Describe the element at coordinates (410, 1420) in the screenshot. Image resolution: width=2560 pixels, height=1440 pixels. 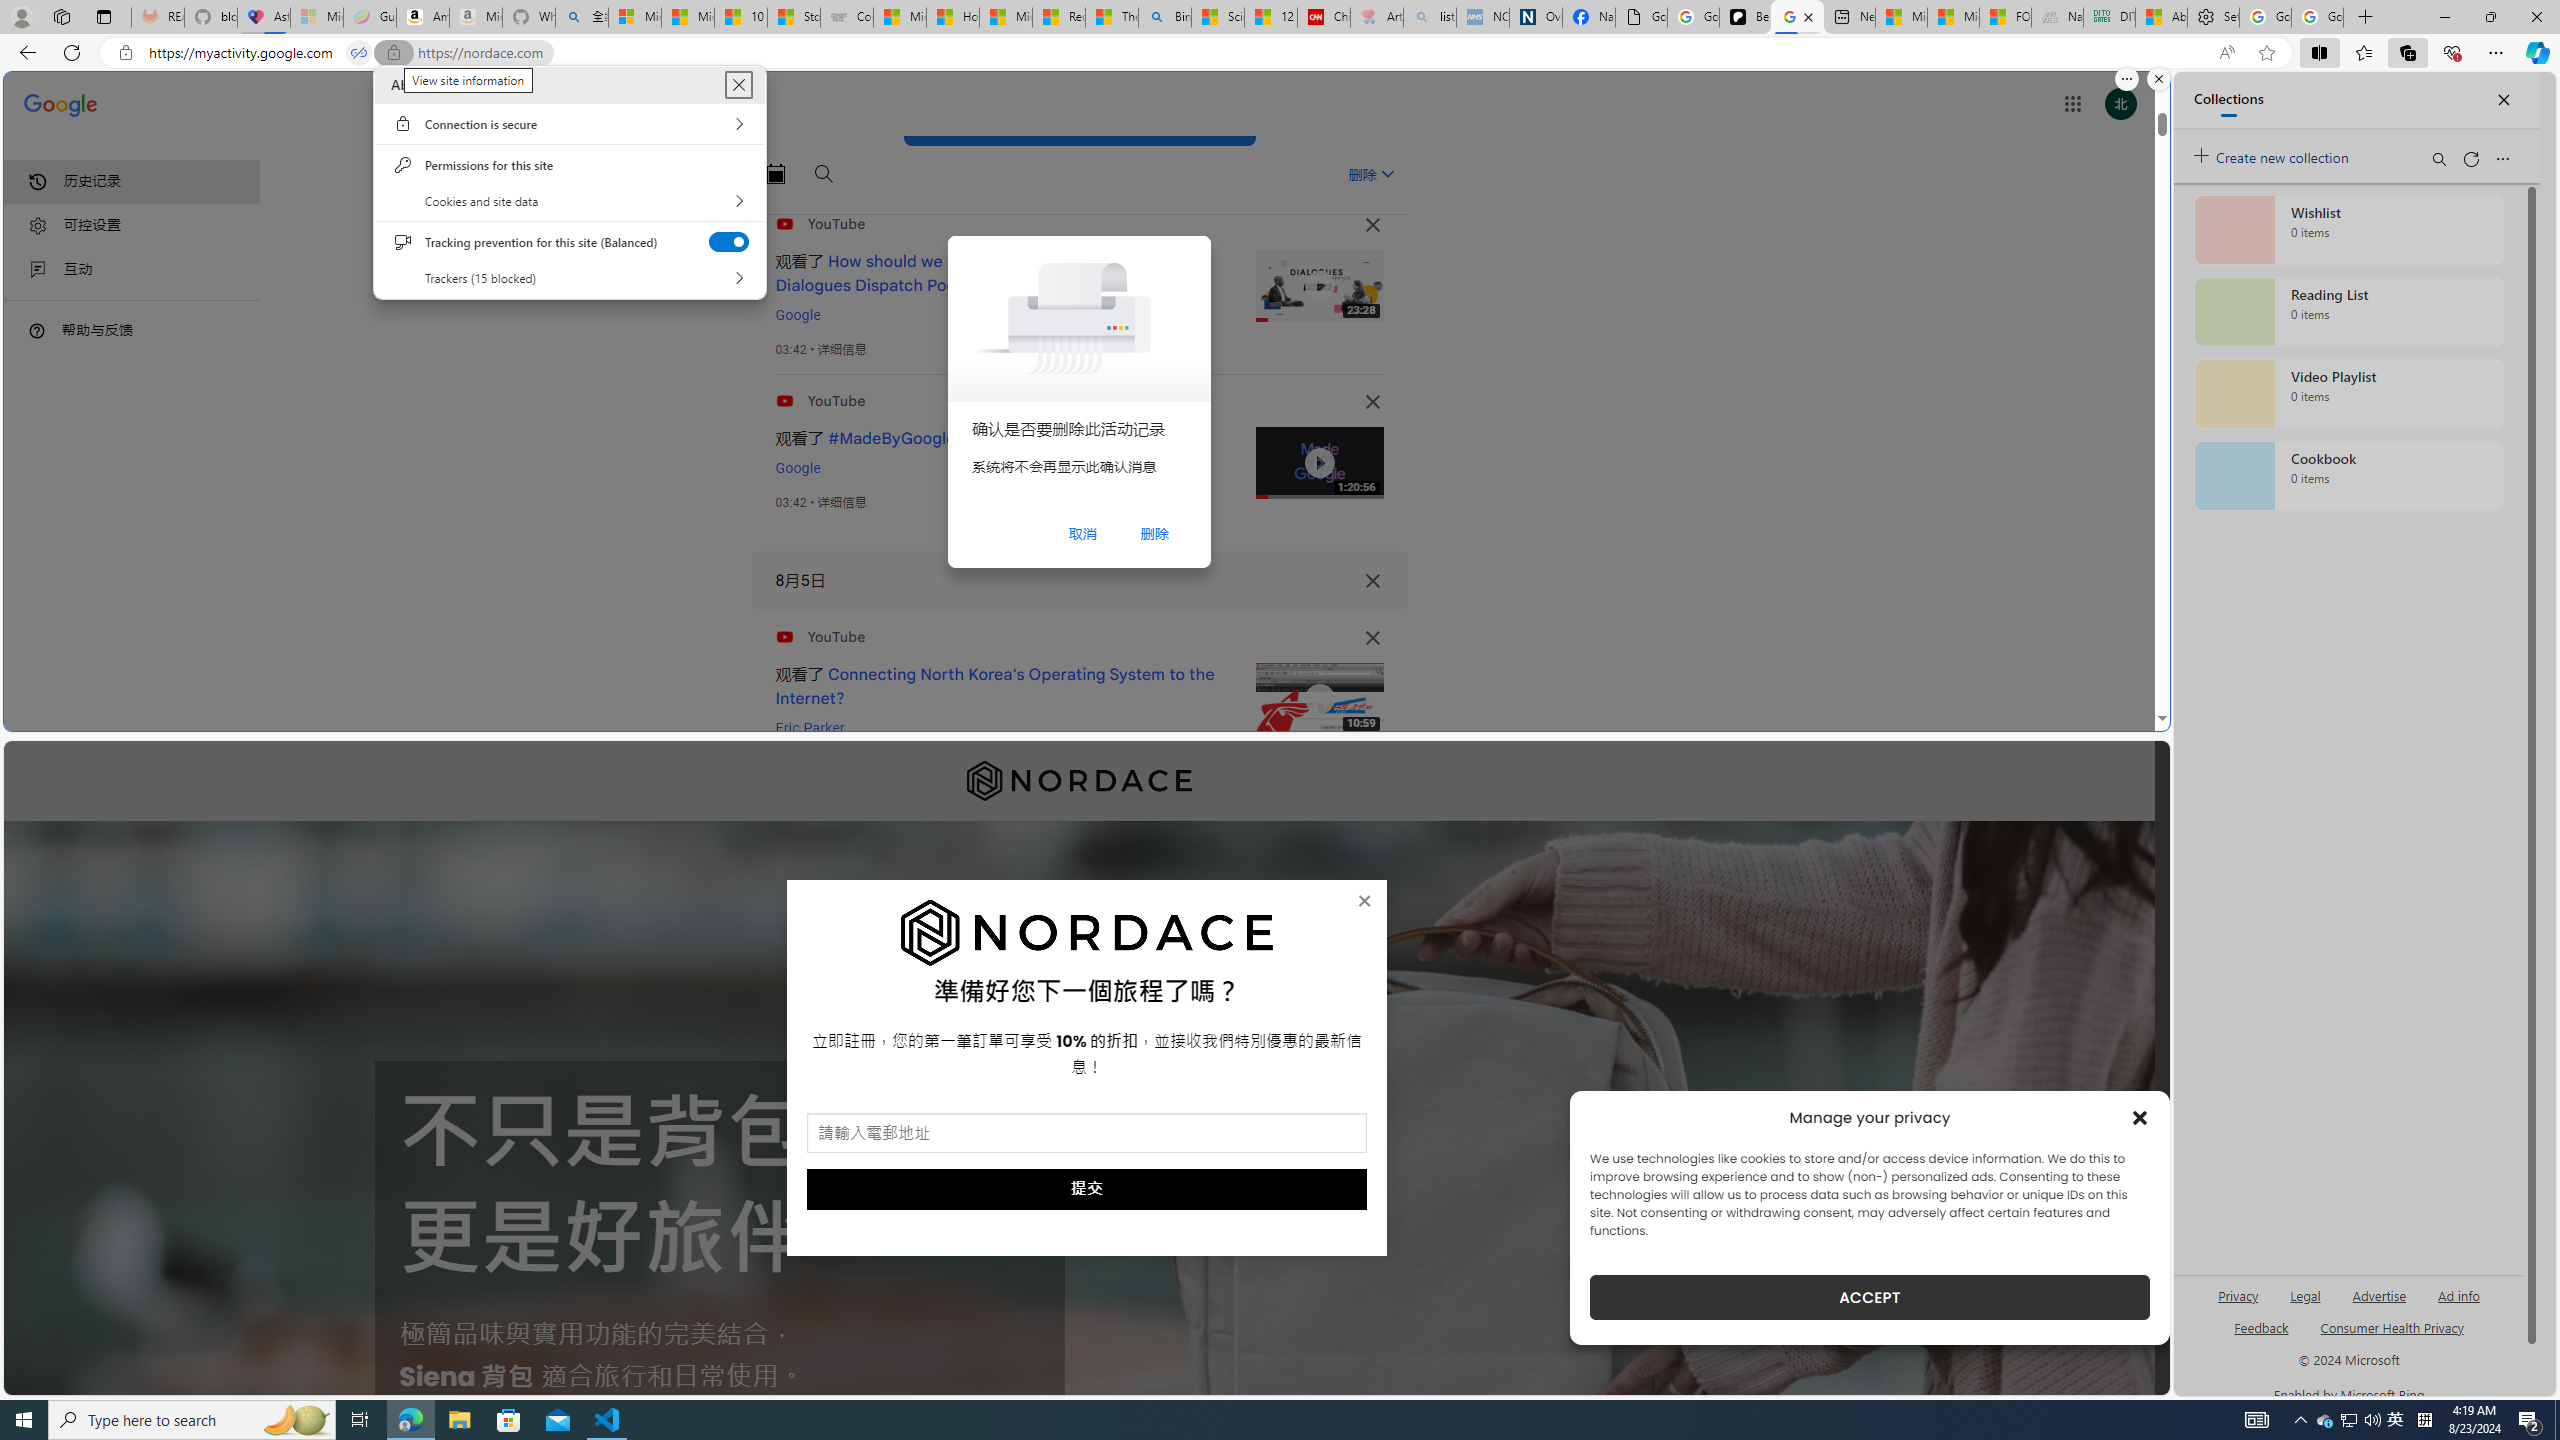
I see `Microsoft Edge - 1 running window` at that location.